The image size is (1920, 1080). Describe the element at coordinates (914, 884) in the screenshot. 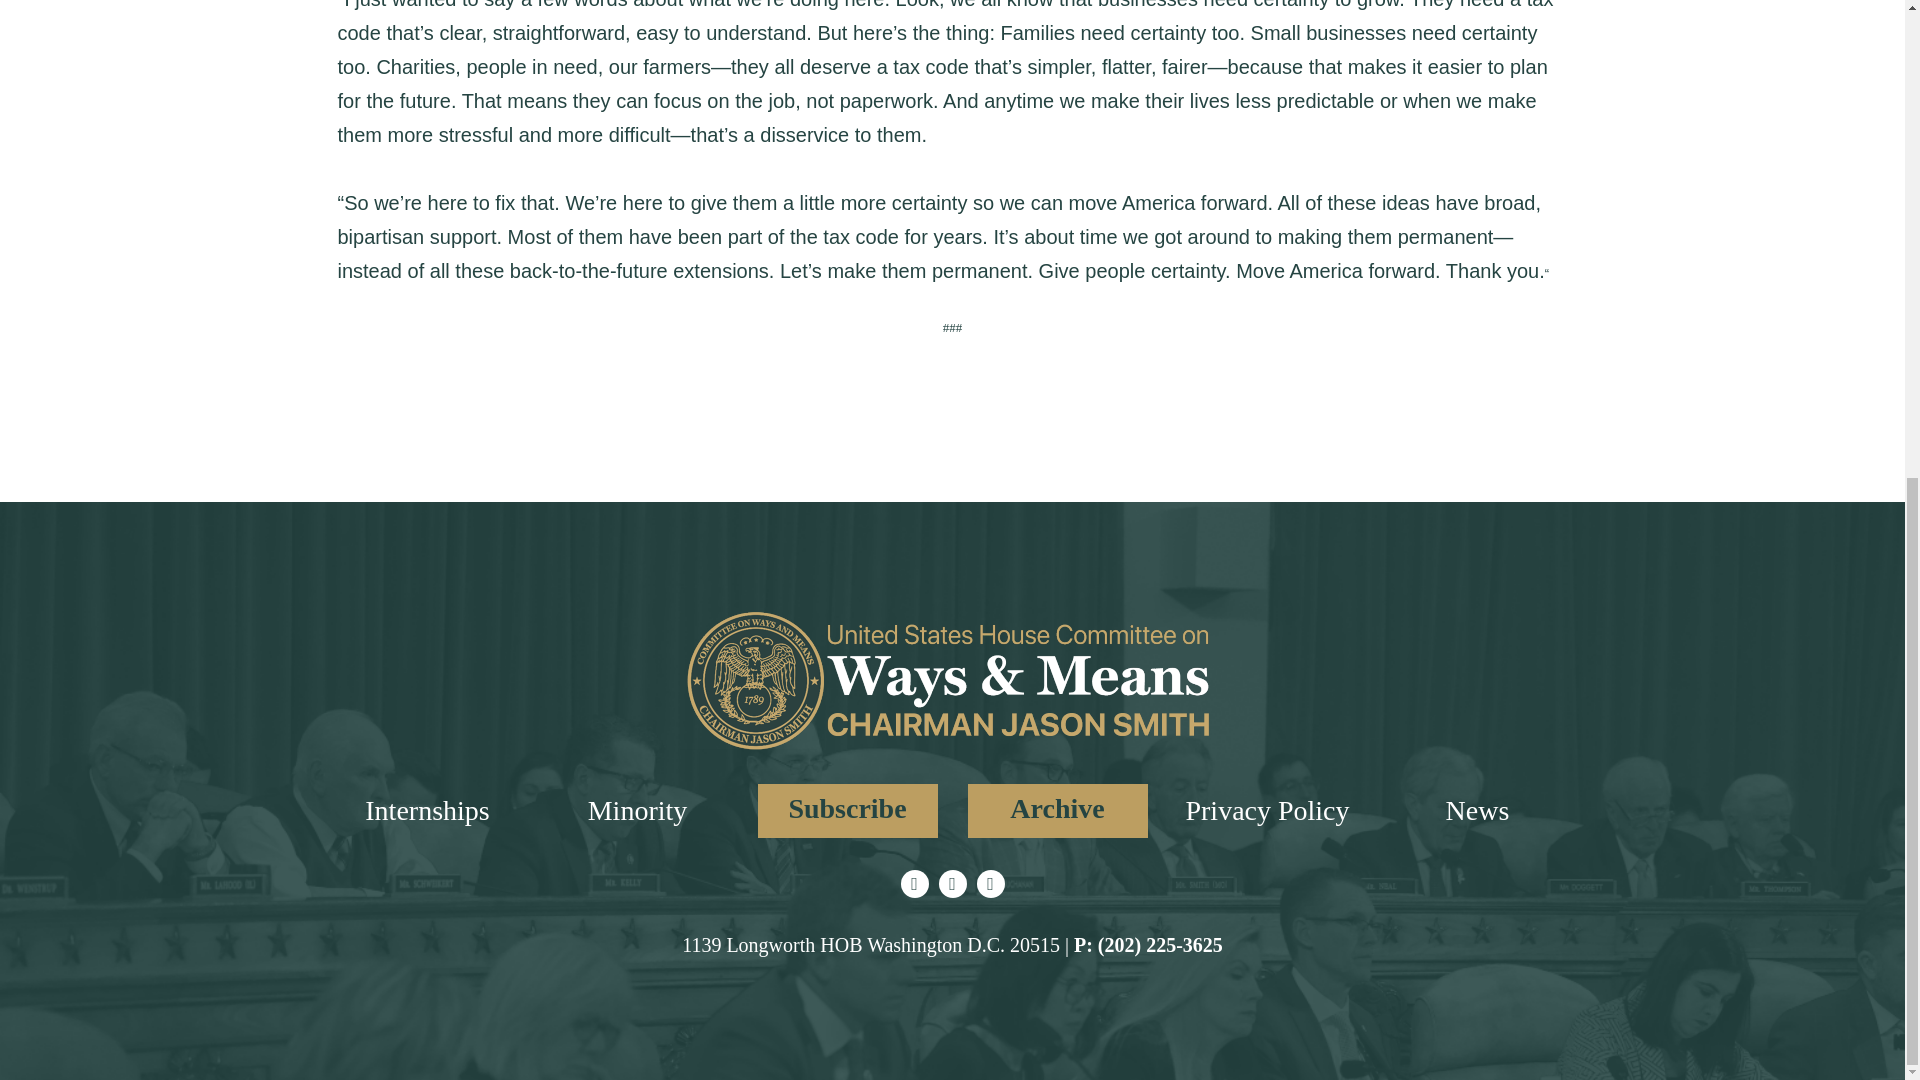

I see `Twitter` at that location.